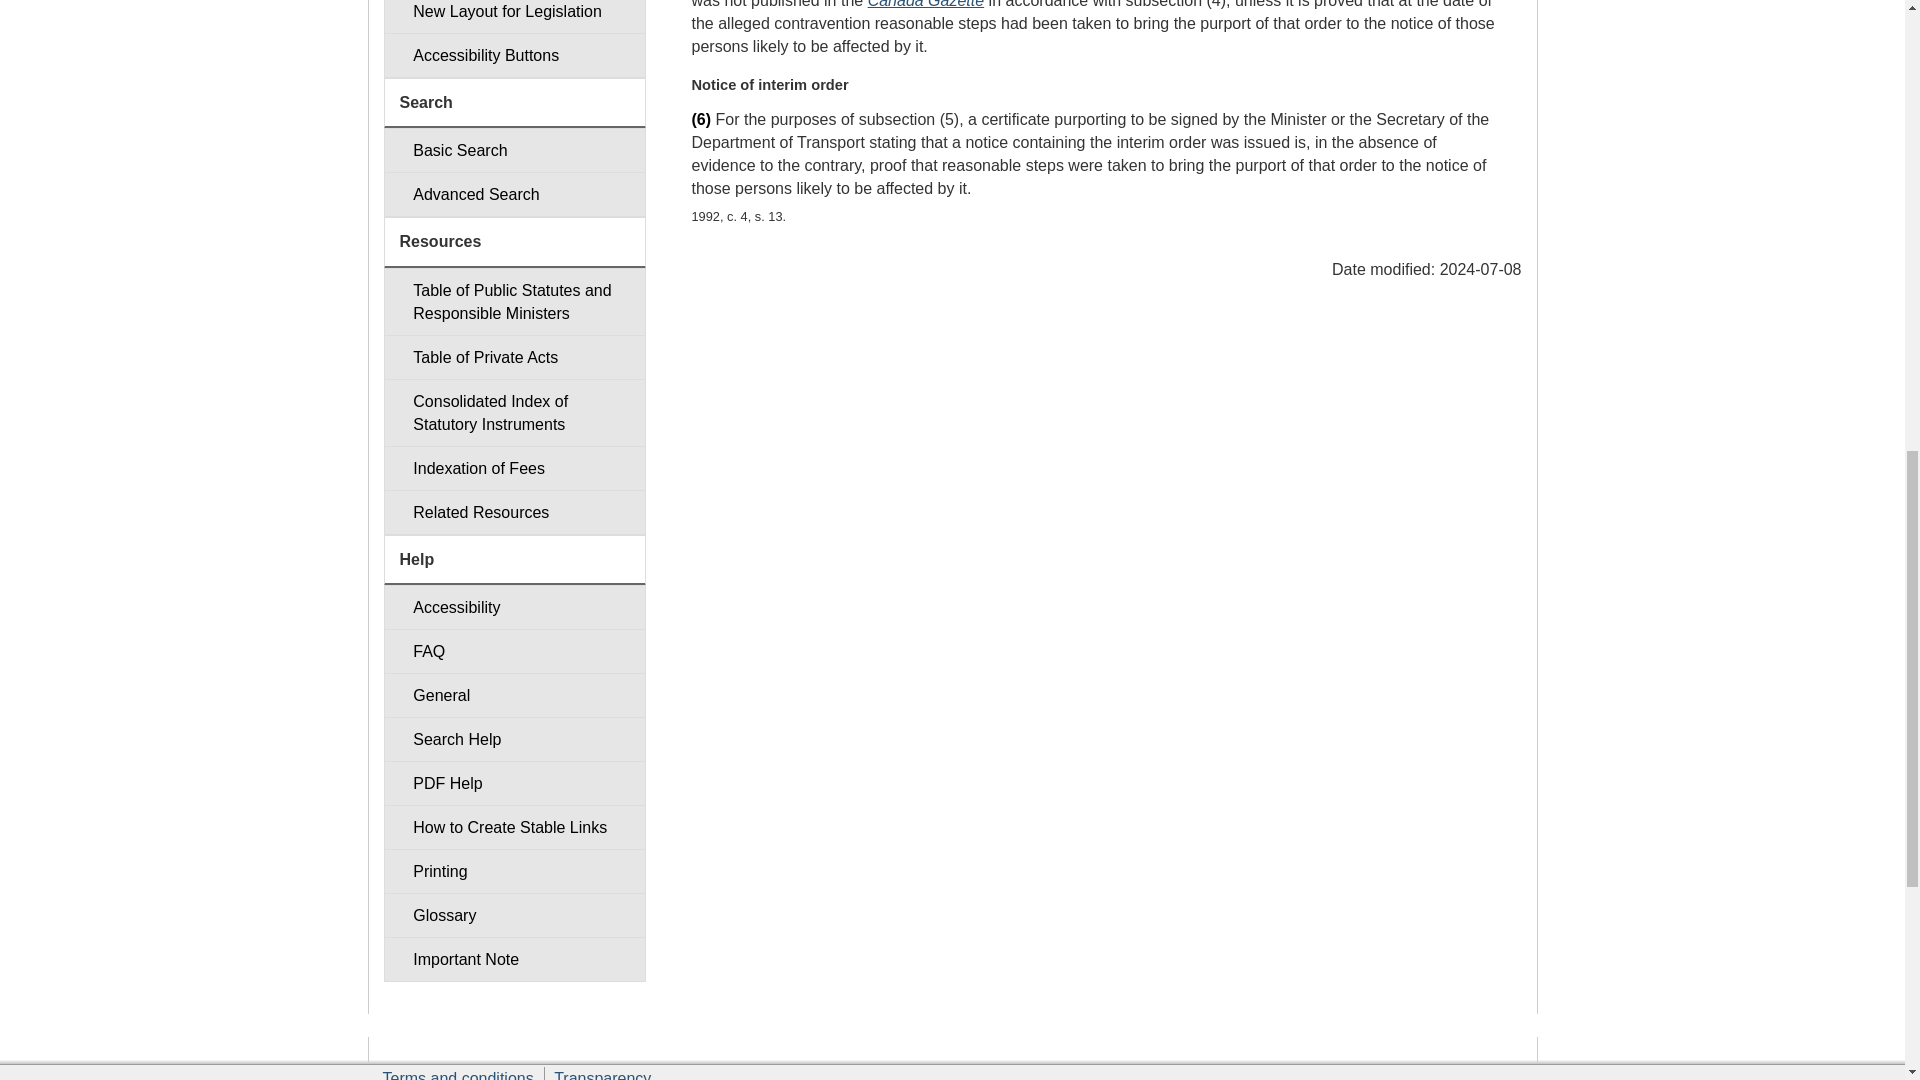 The image size is (1920, 1080). I want to click on Basic Search, so click(514, 150).